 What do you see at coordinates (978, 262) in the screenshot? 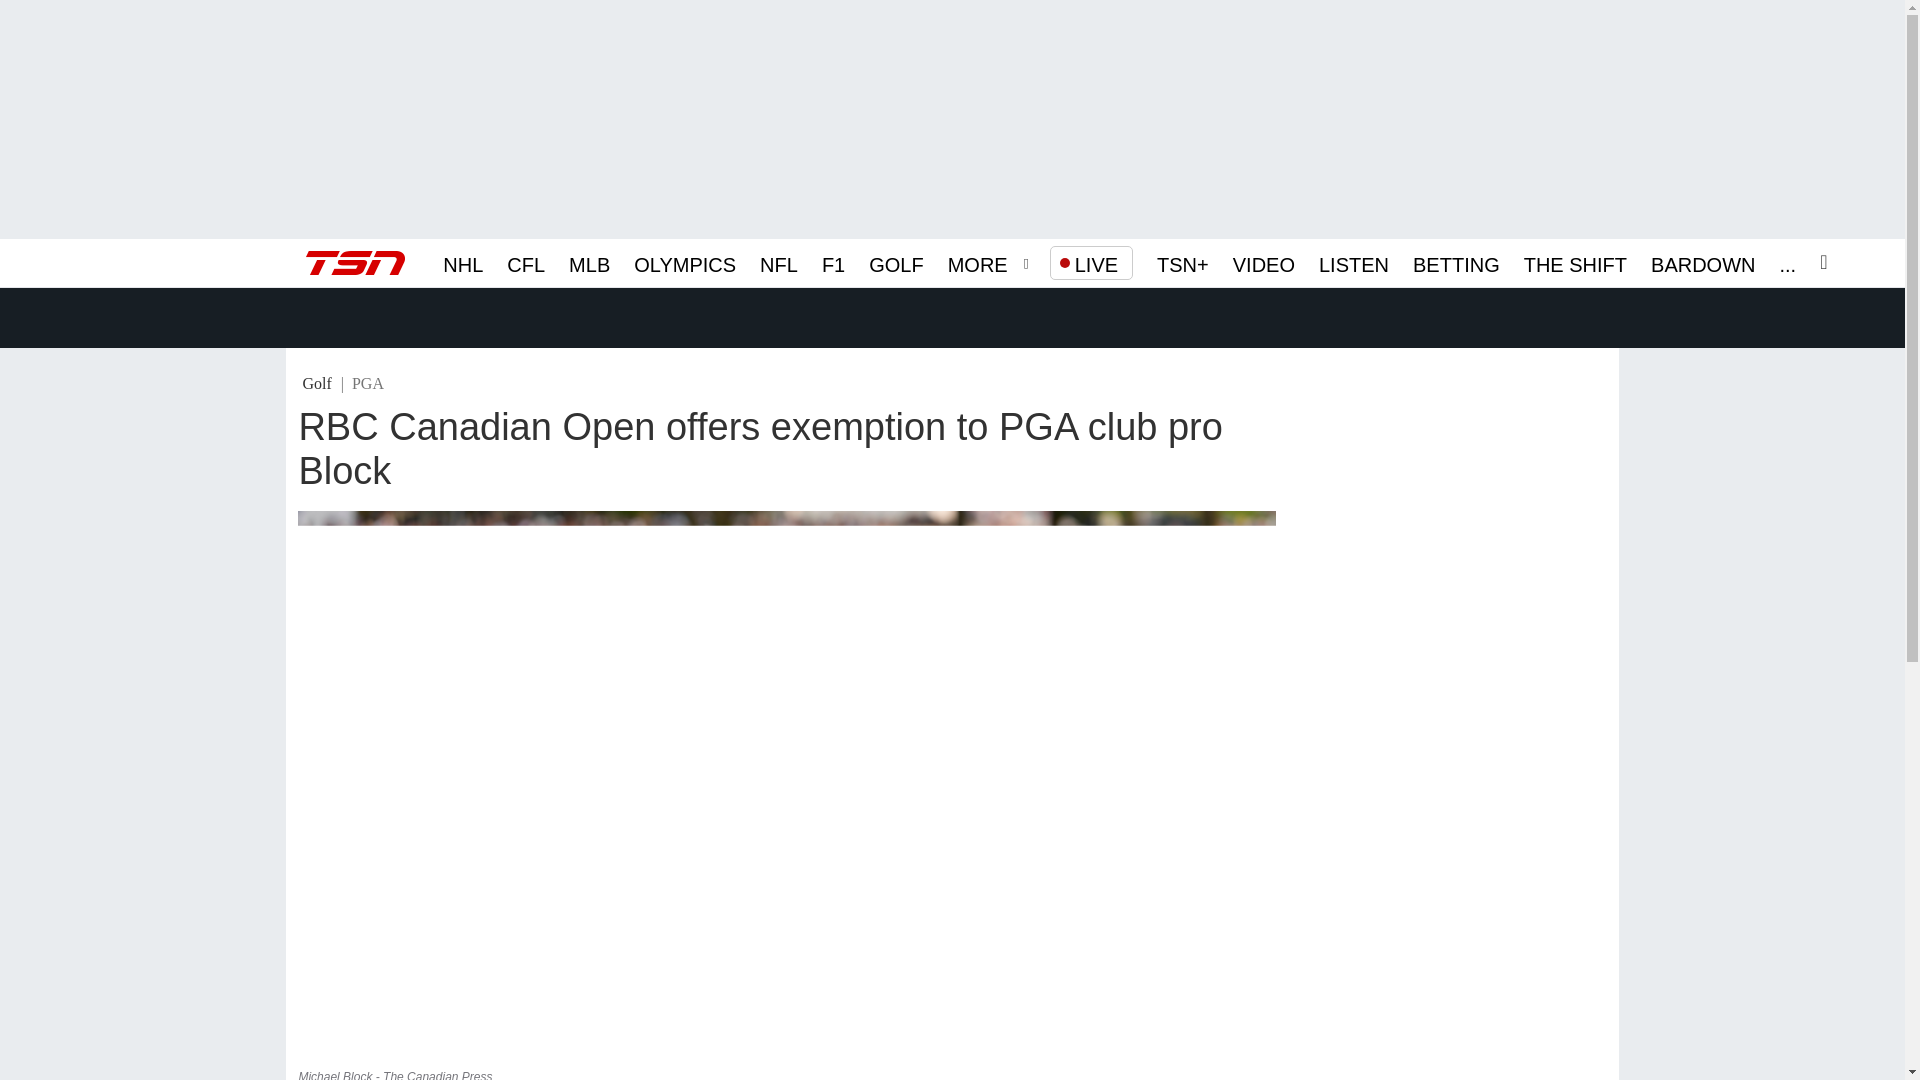
I see `MORE` at bounding box center [978, 262].